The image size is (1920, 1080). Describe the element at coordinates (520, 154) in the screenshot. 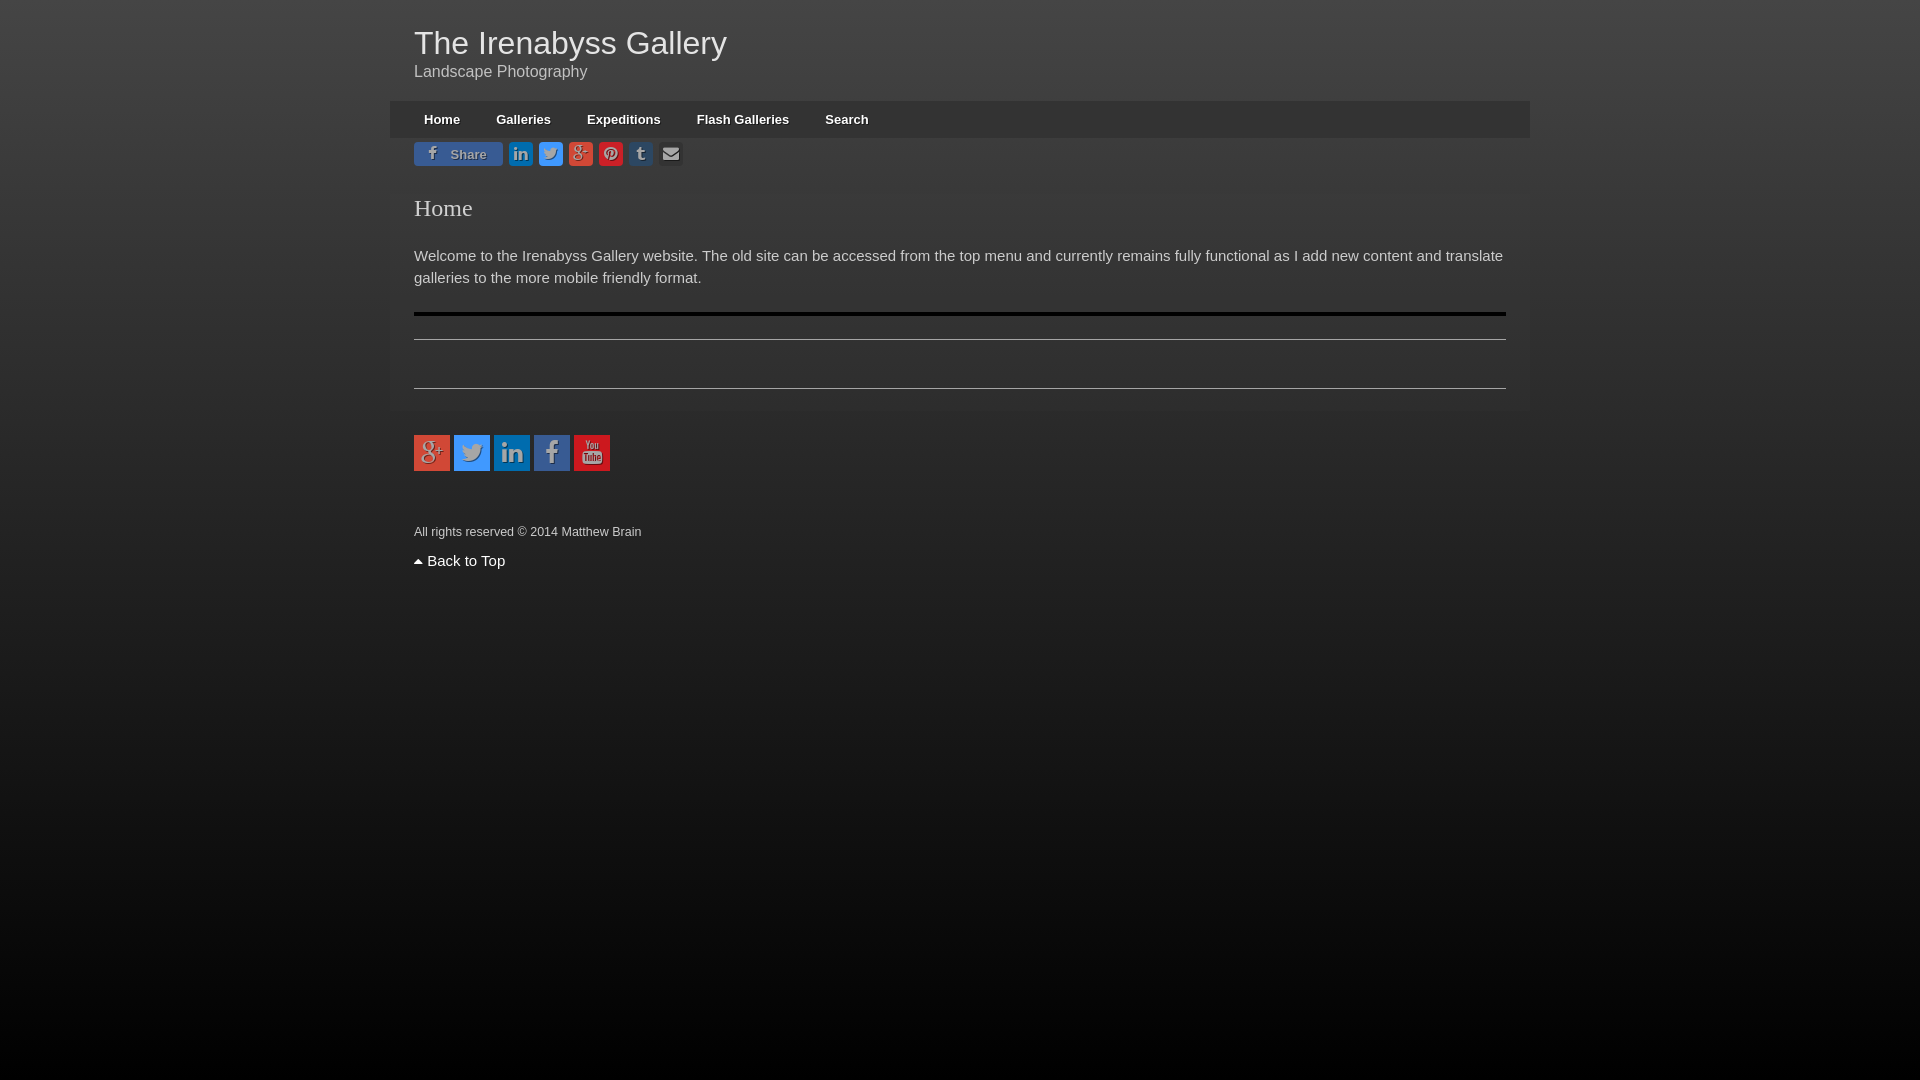

I see `LinkedIn` at that location.